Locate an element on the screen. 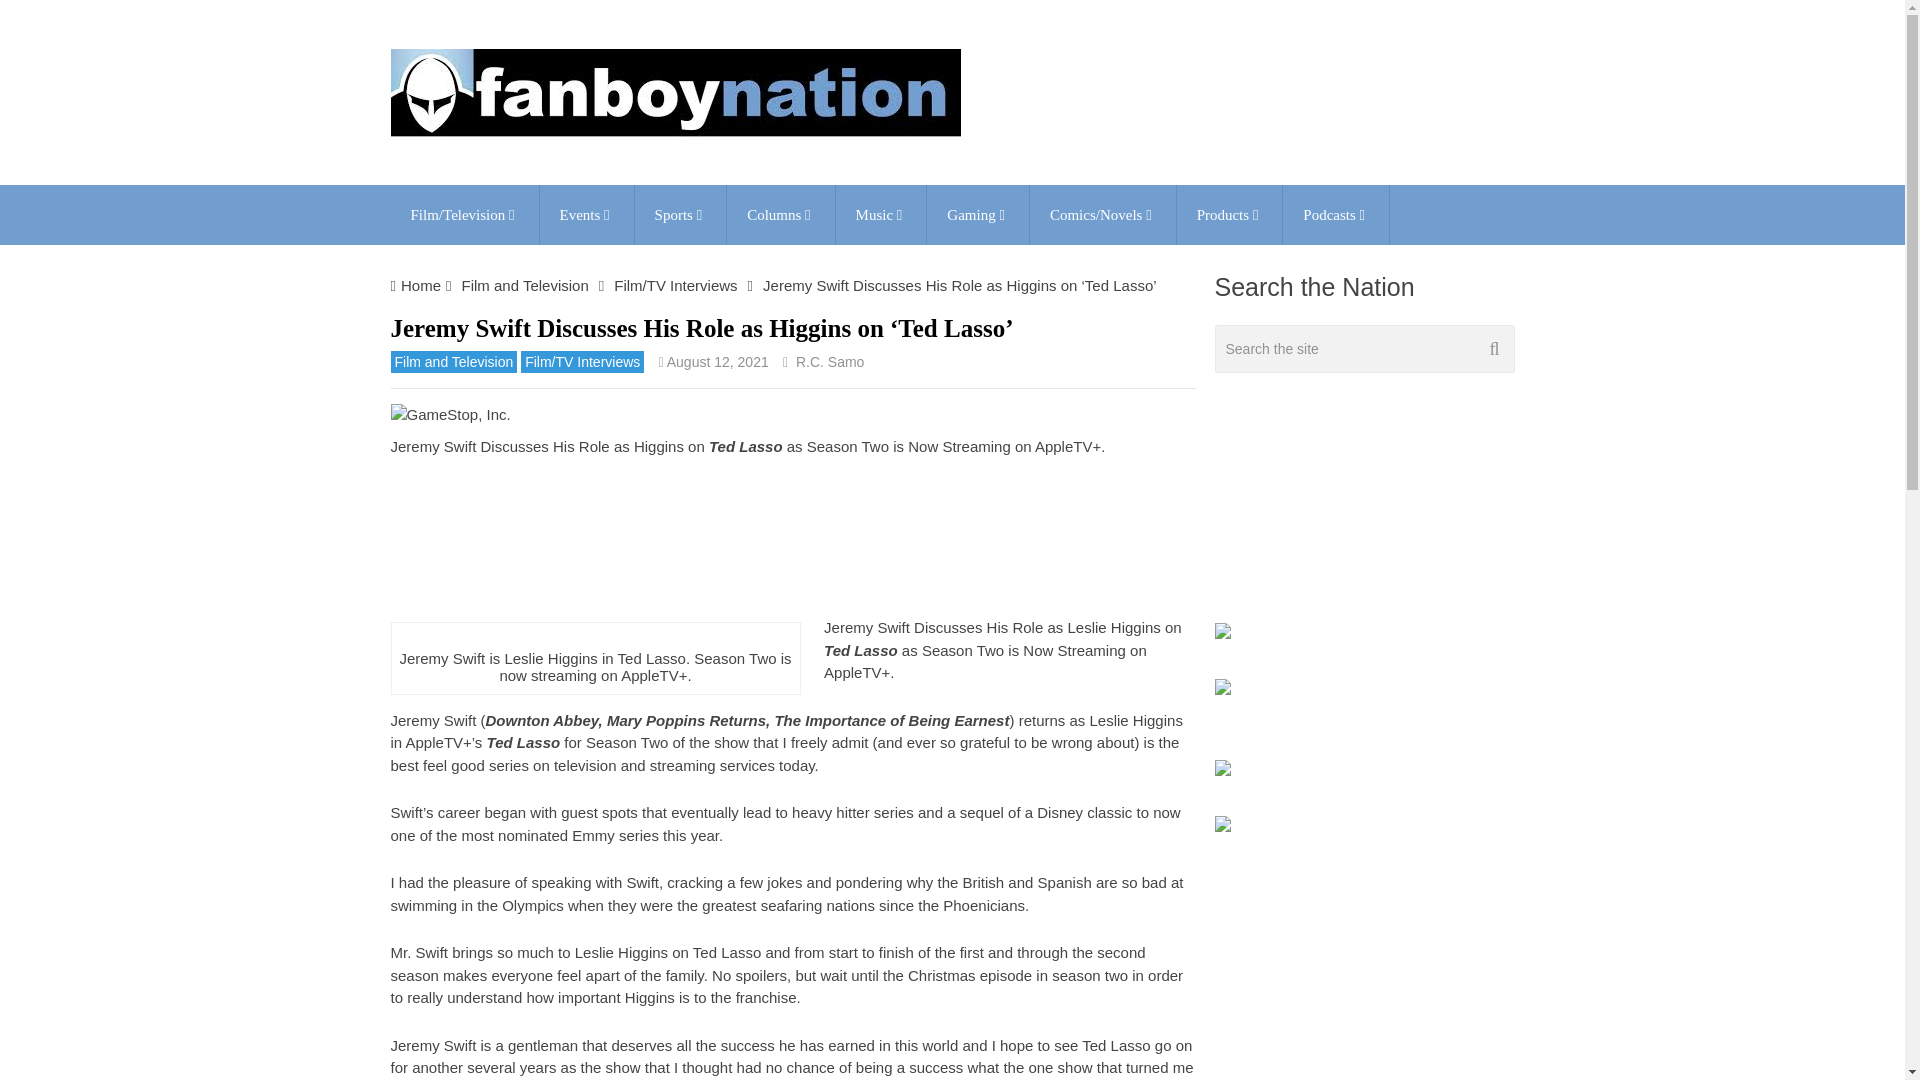  Music is located at coordinates (881, 214).